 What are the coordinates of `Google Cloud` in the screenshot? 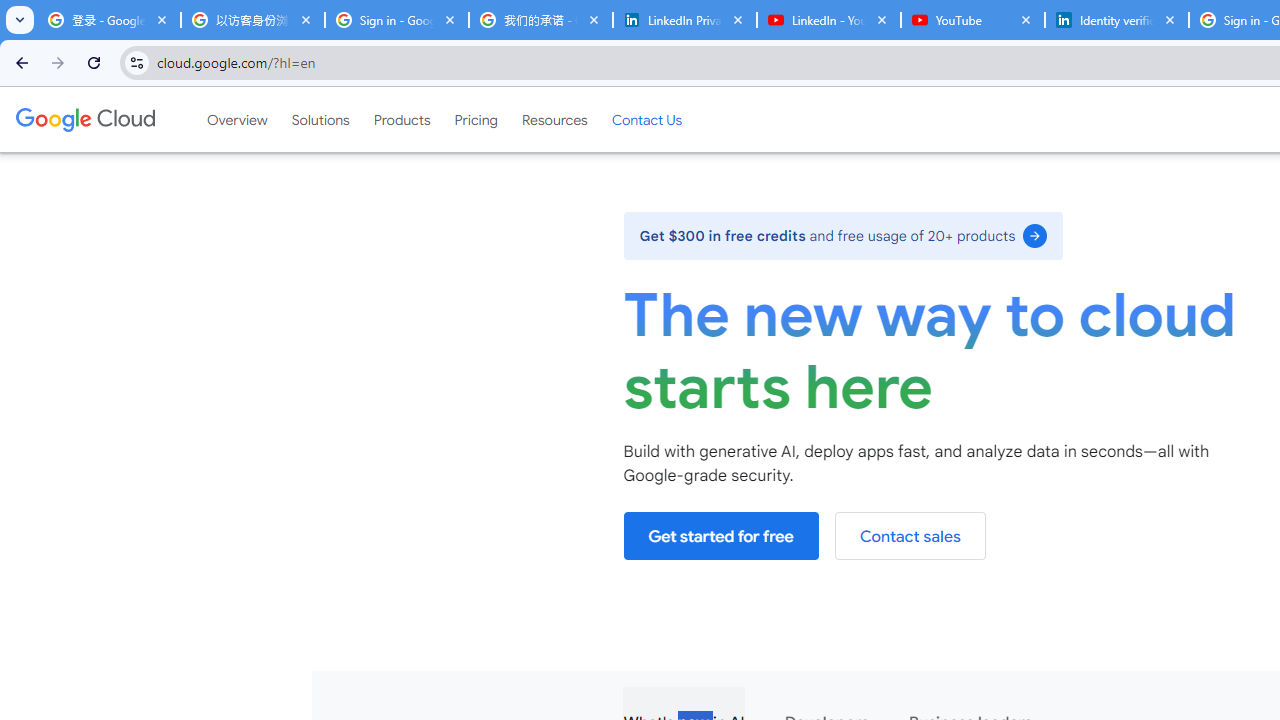 It's located at (84, 119).